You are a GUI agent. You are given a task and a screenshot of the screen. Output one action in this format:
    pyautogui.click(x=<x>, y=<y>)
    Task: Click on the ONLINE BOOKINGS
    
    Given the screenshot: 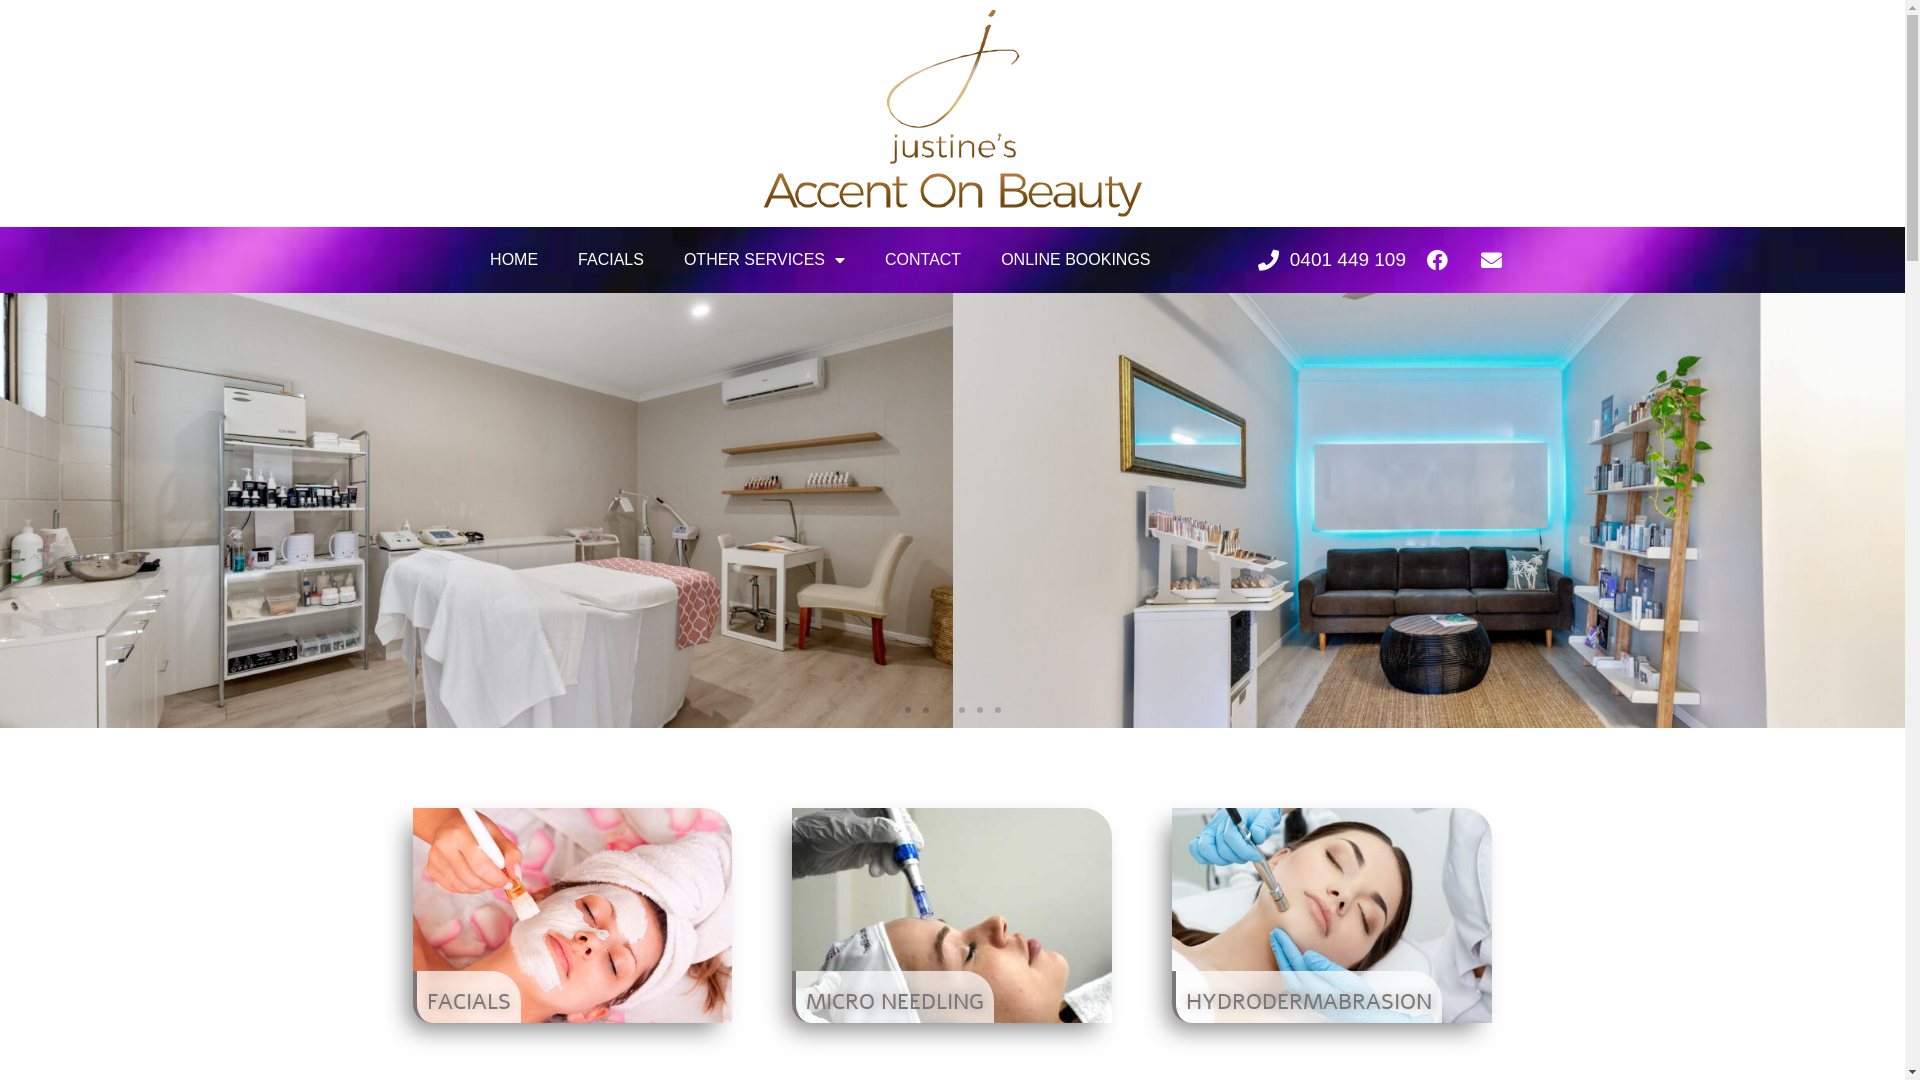 What is the action you would take?
    pyautogui.click(x=1076, y=260)
    